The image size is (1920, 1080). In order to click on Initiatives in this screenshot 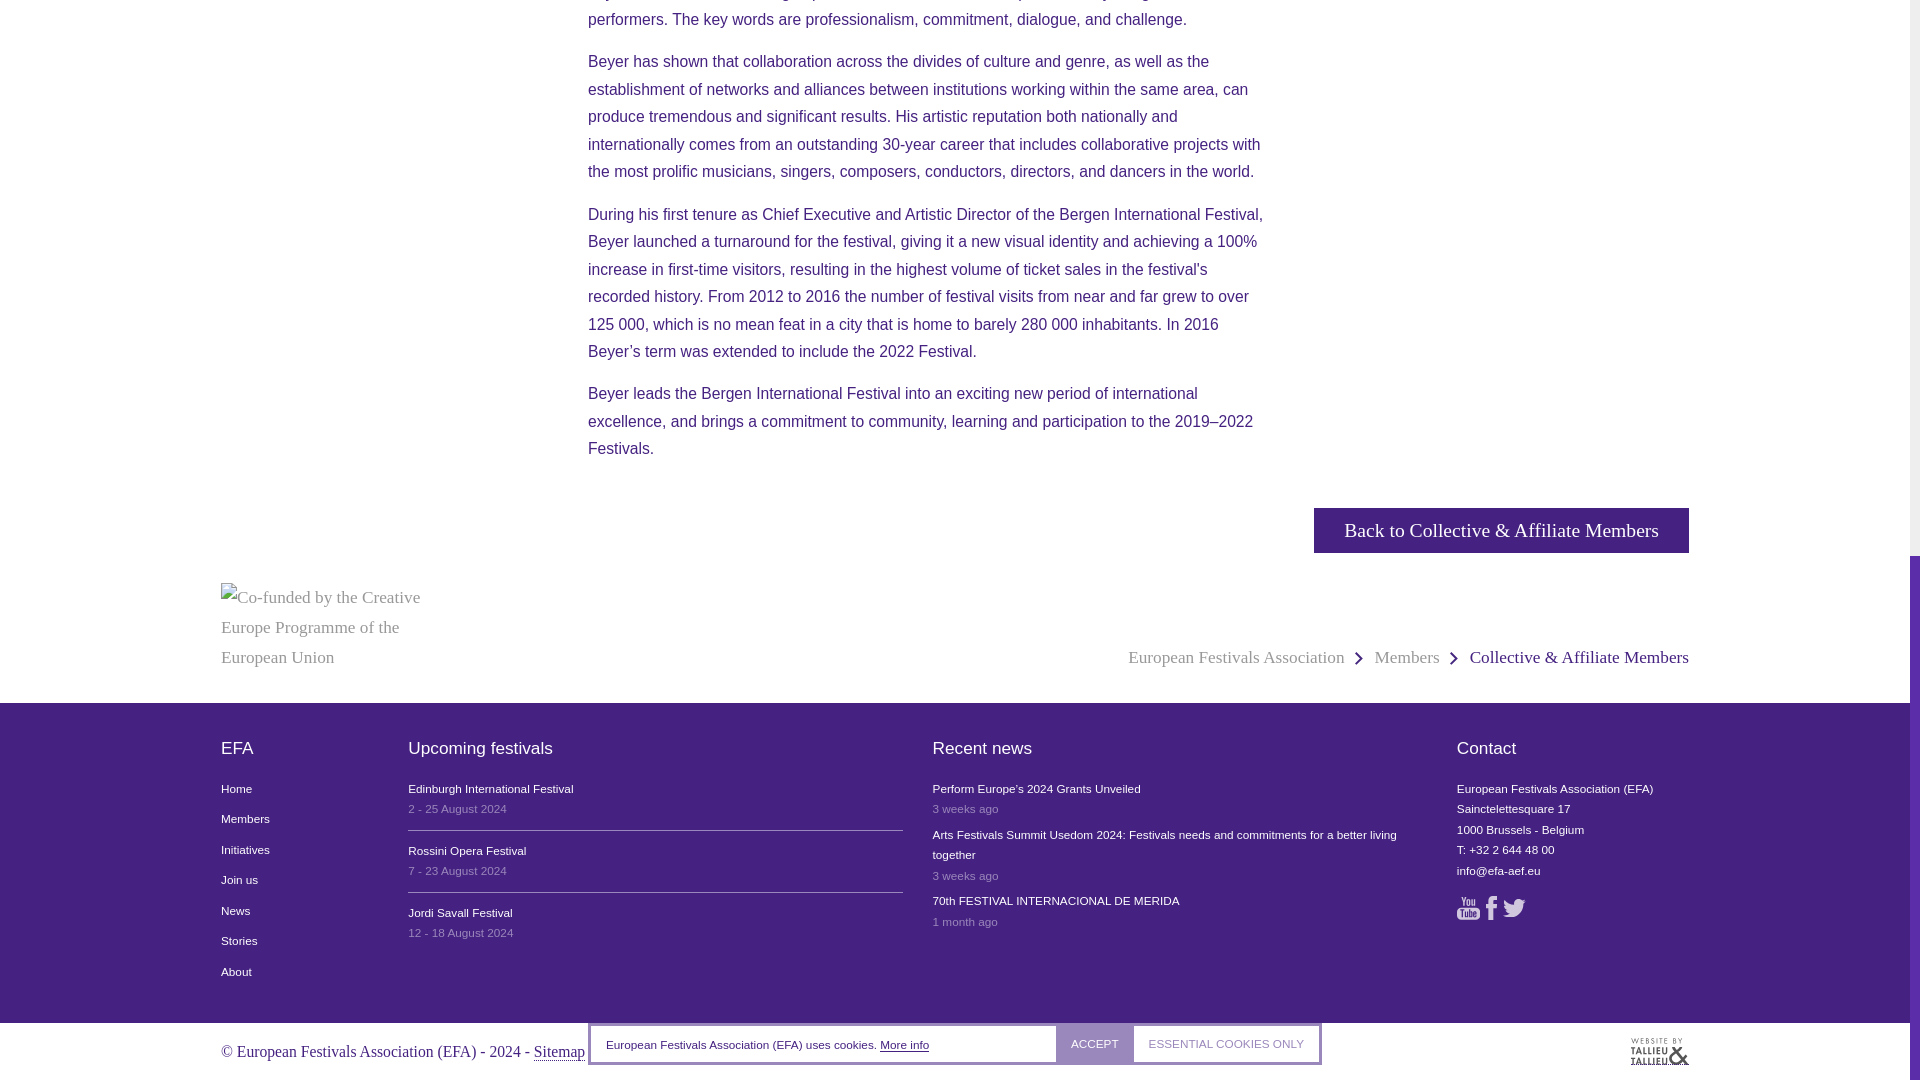, I will do `click(654, 922)`.